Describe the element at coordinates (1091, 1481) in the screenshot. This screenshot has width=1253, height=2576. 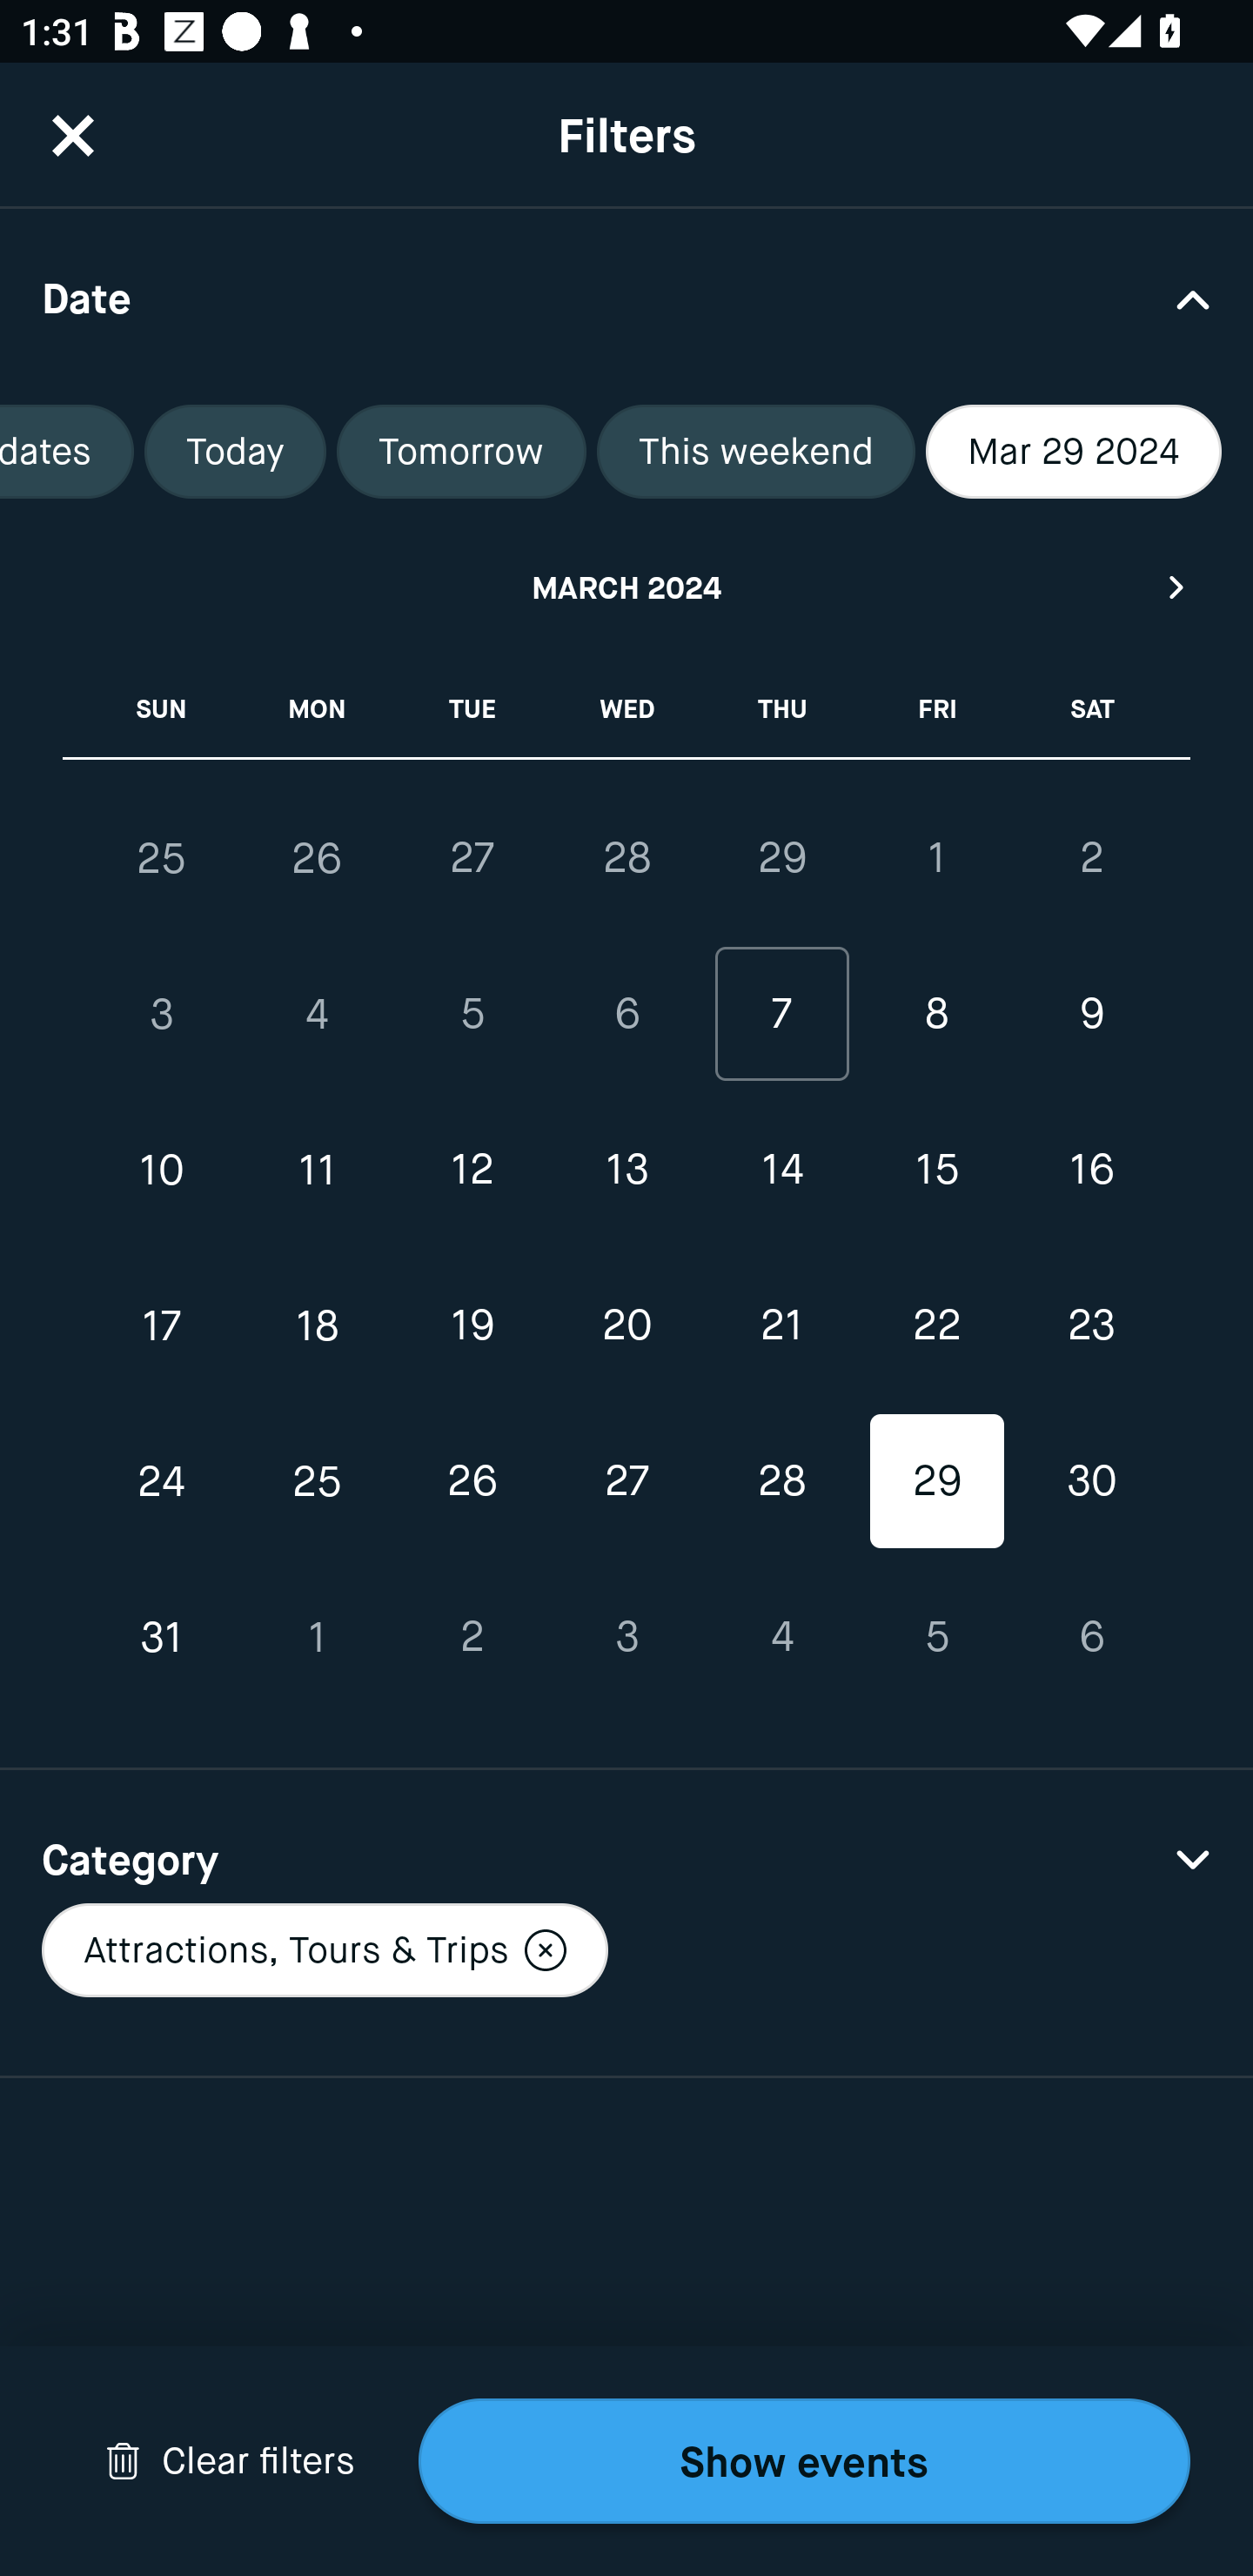
I see `30` at that location.